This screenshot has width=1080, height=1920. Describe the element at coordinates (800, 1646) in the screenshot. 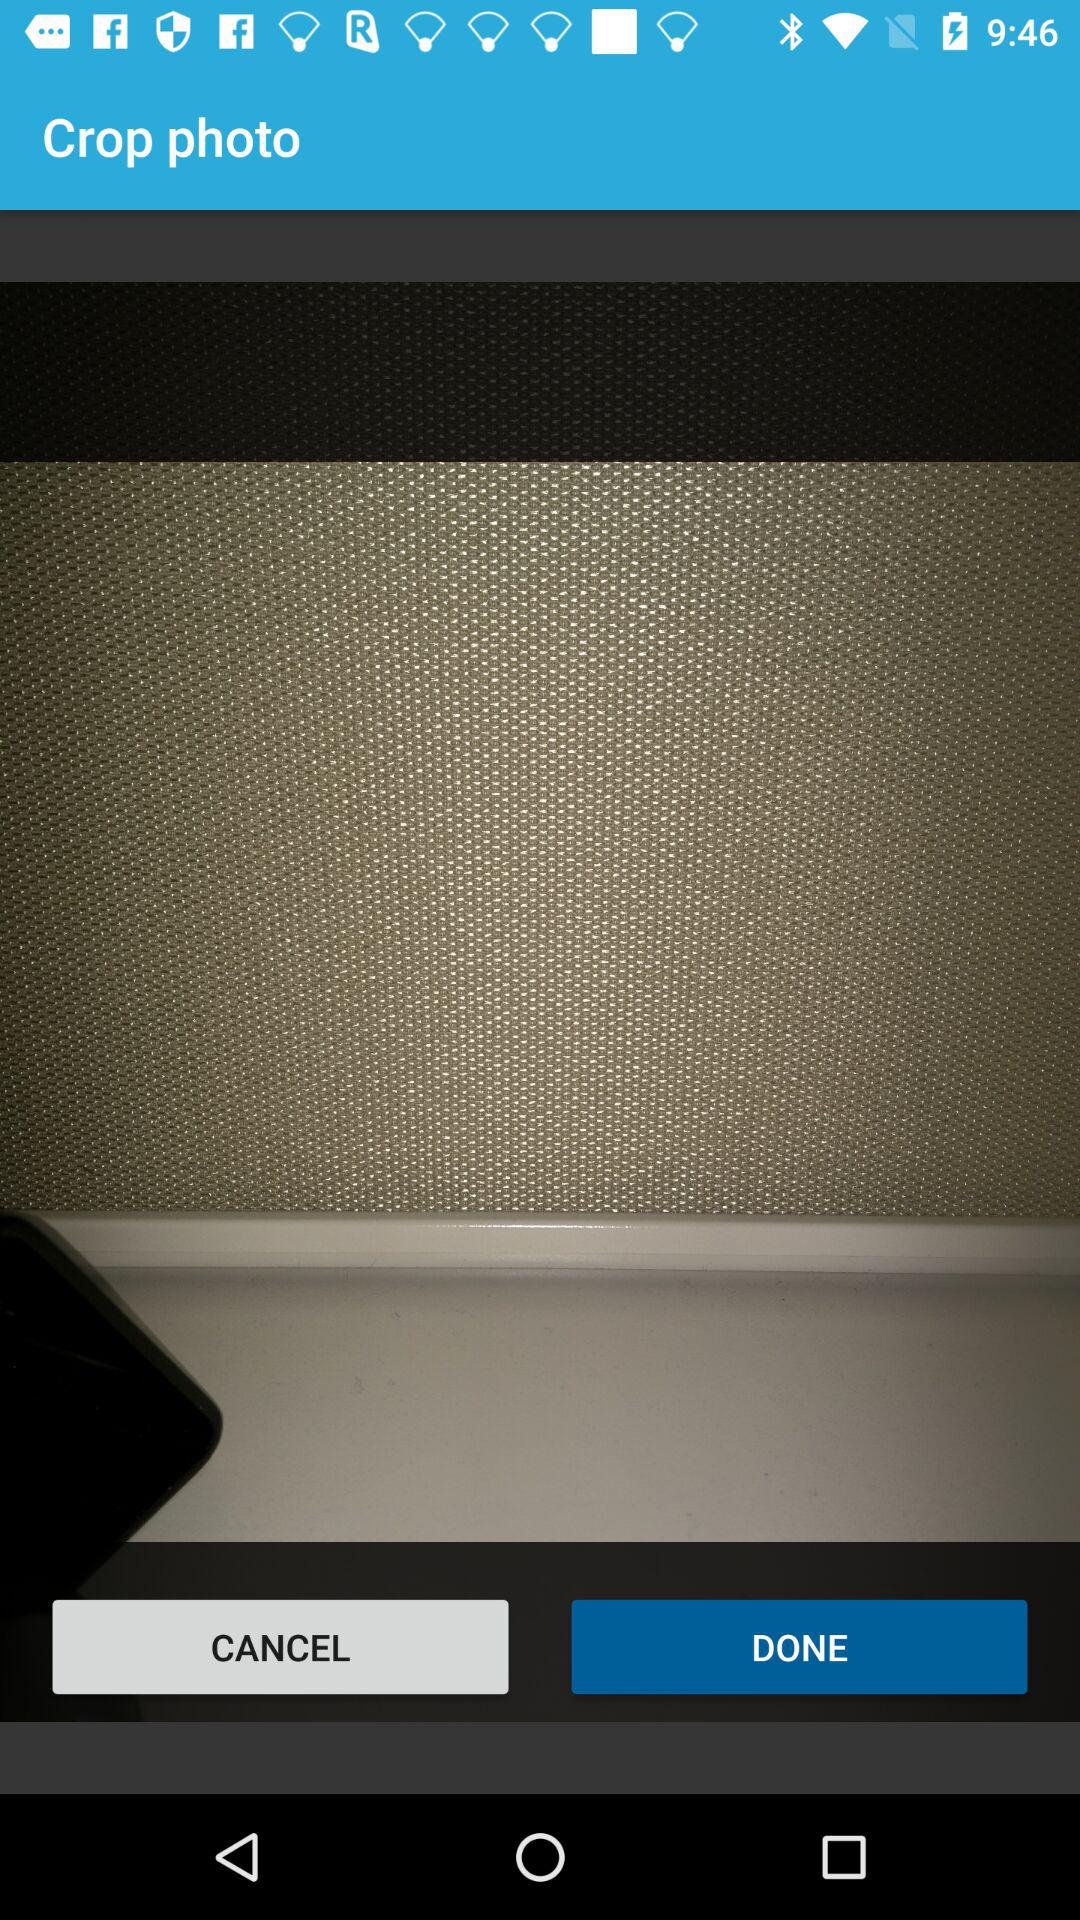

I see `turn off item next to the cancel` at that location.